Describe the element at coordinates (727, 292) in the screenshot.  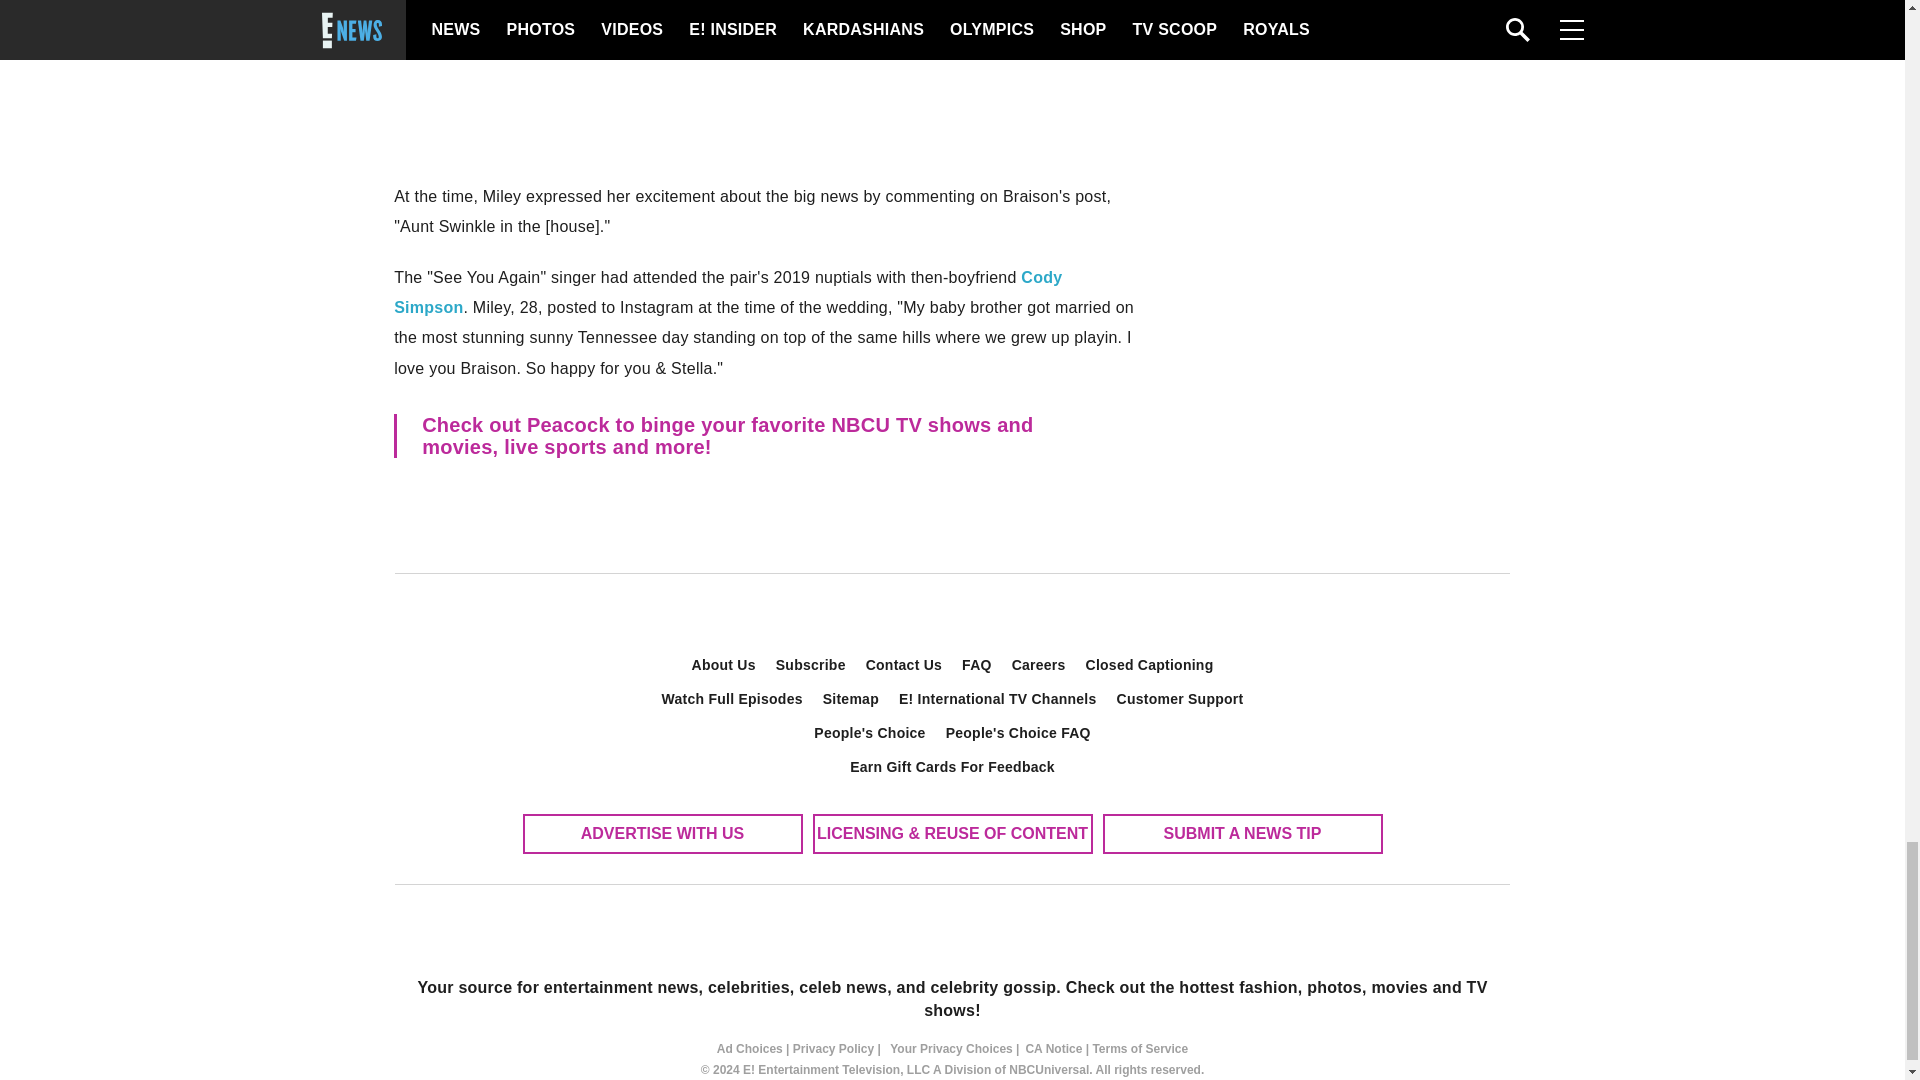
I see `Cody Simpson` at that location.